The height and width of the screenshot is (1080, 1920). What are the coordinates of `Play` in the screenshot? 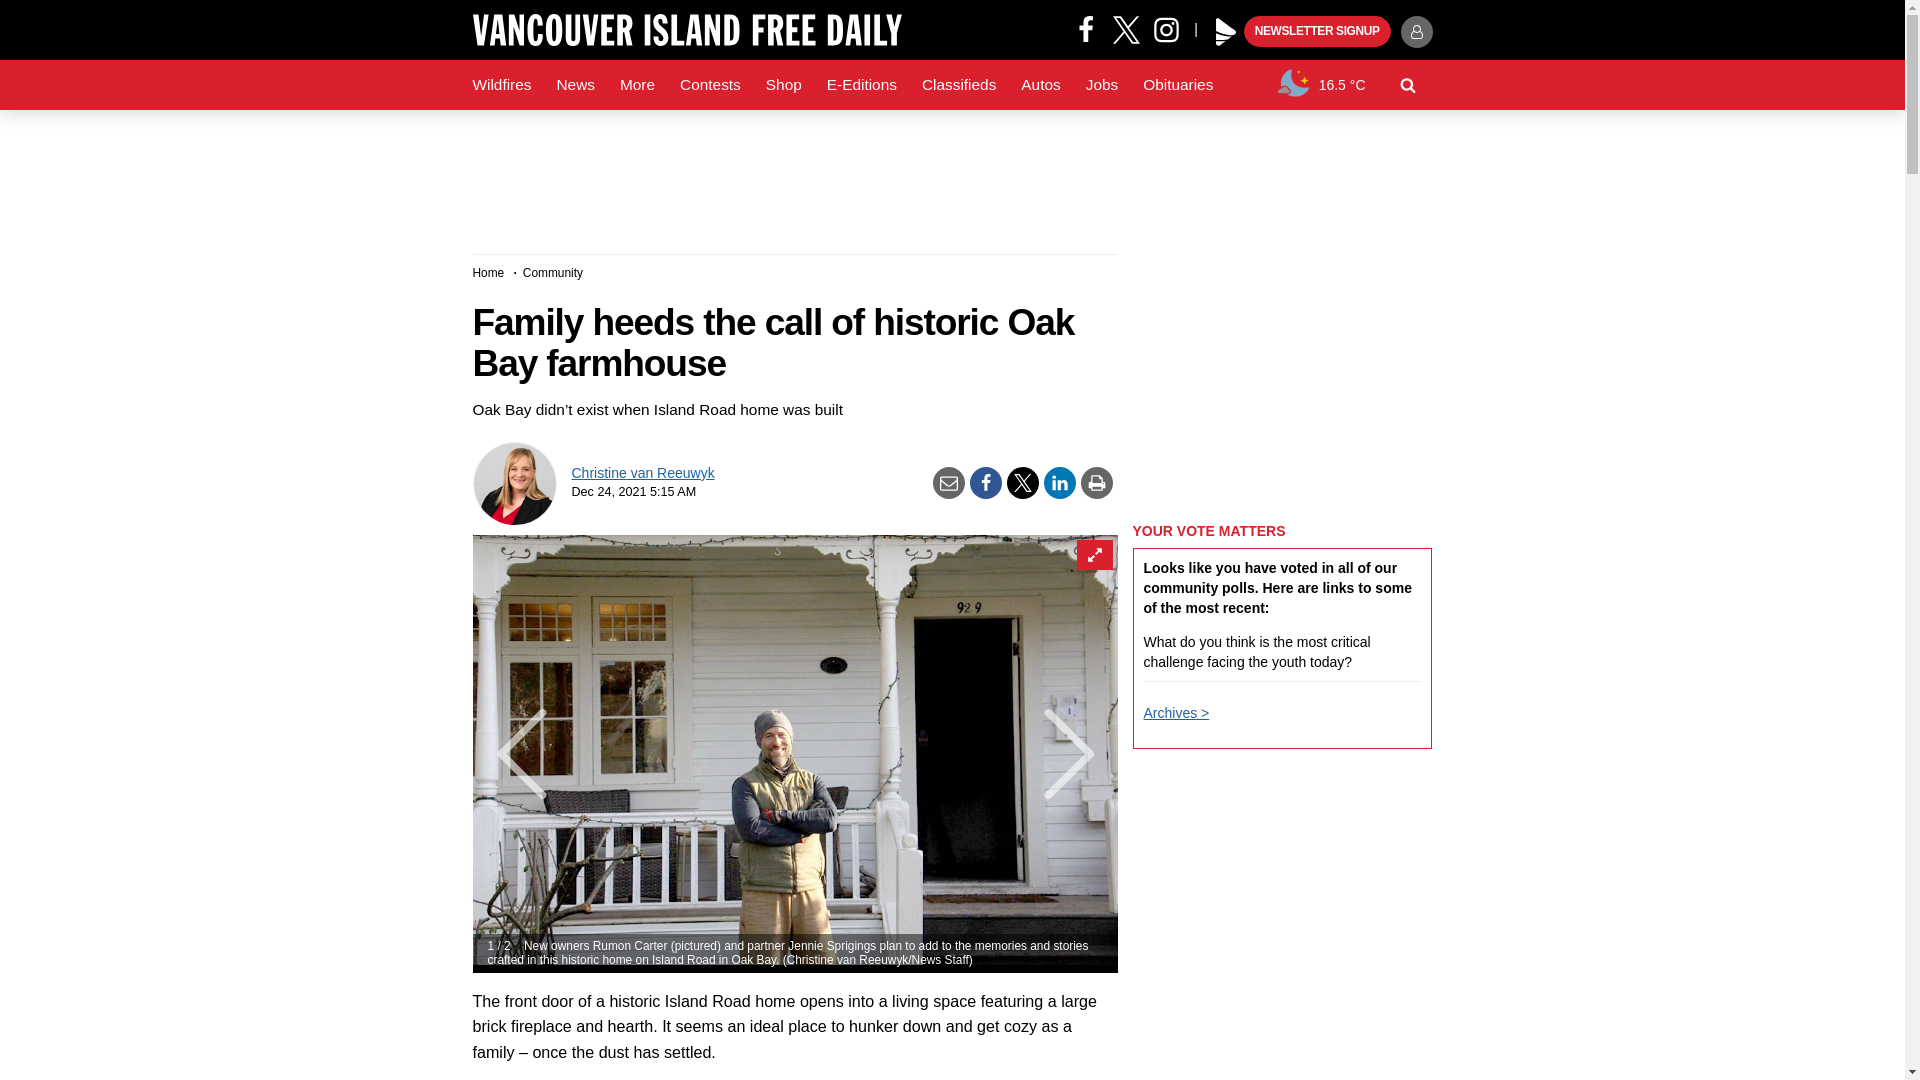 It's located at (1226, 32).